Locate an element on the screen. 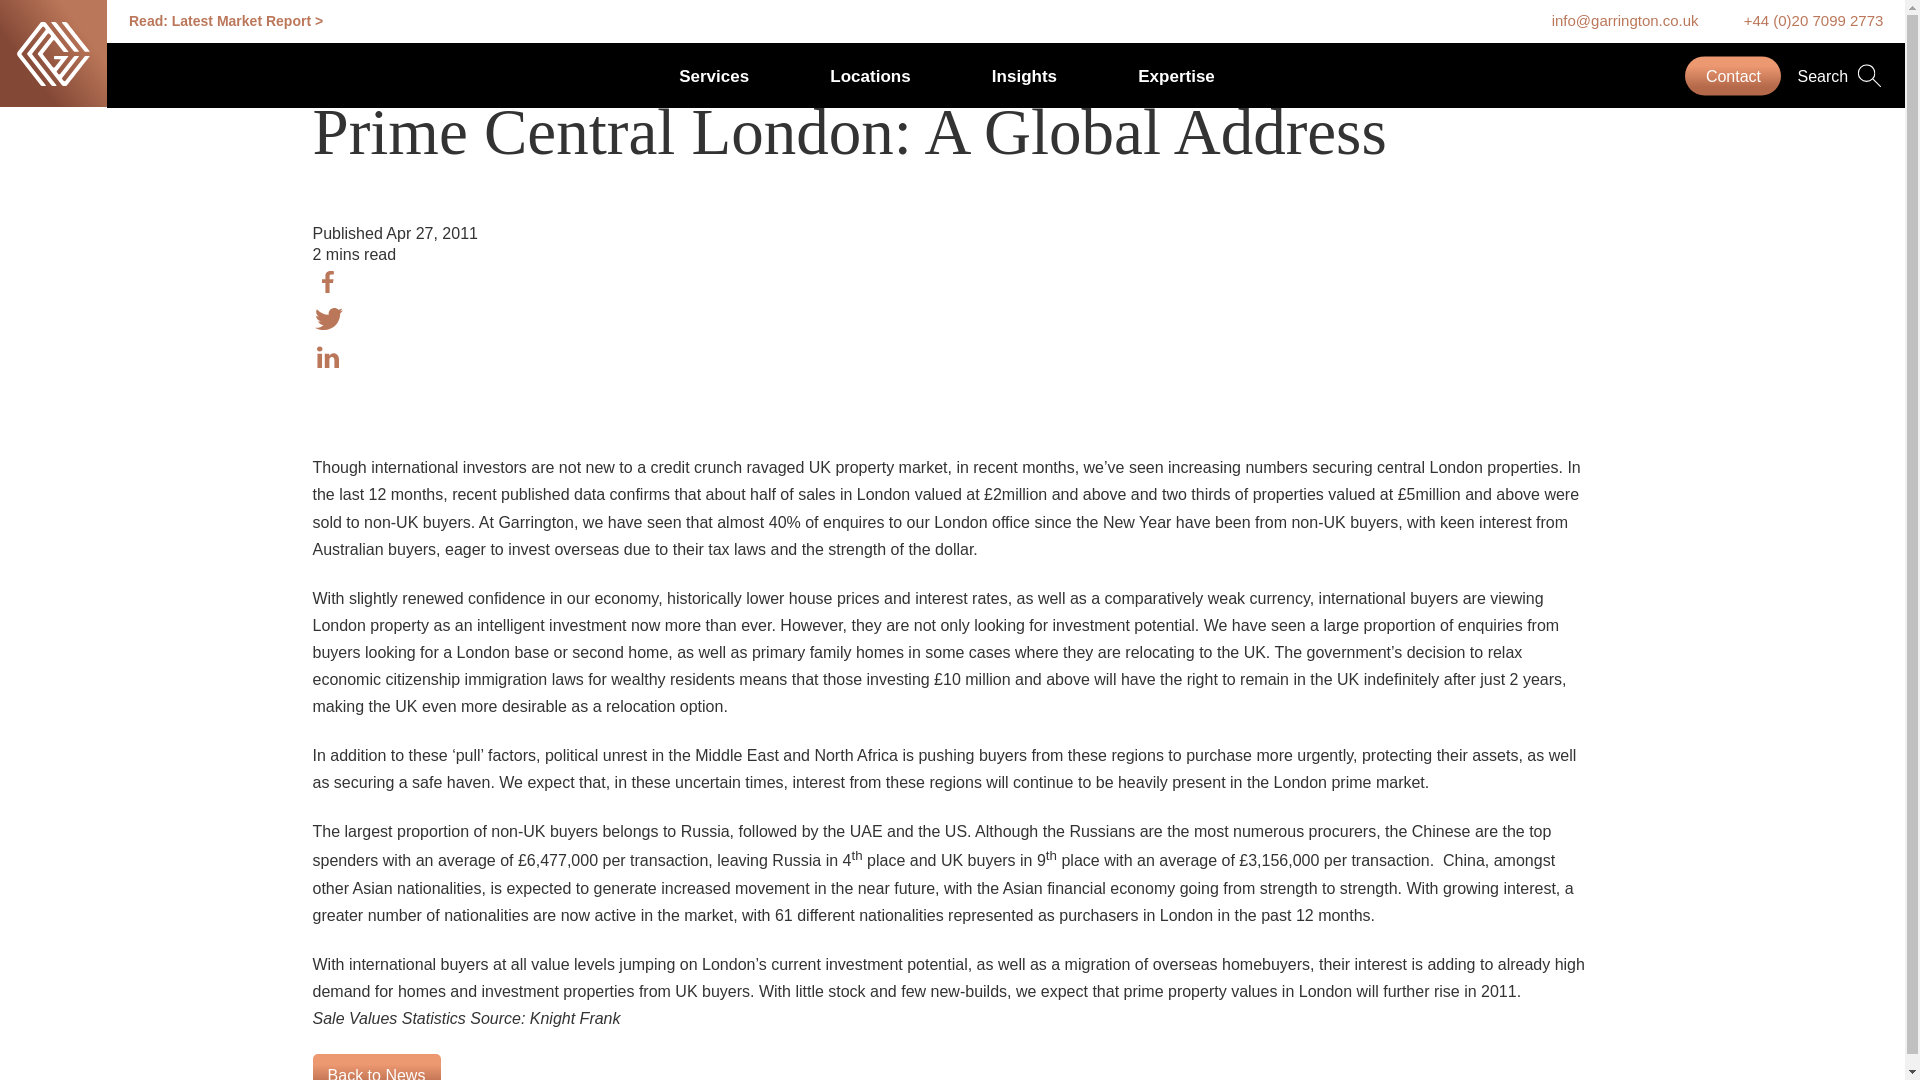 The image size is (1920, 1080). Share post via Facebook is located at coordinates (327, 282).